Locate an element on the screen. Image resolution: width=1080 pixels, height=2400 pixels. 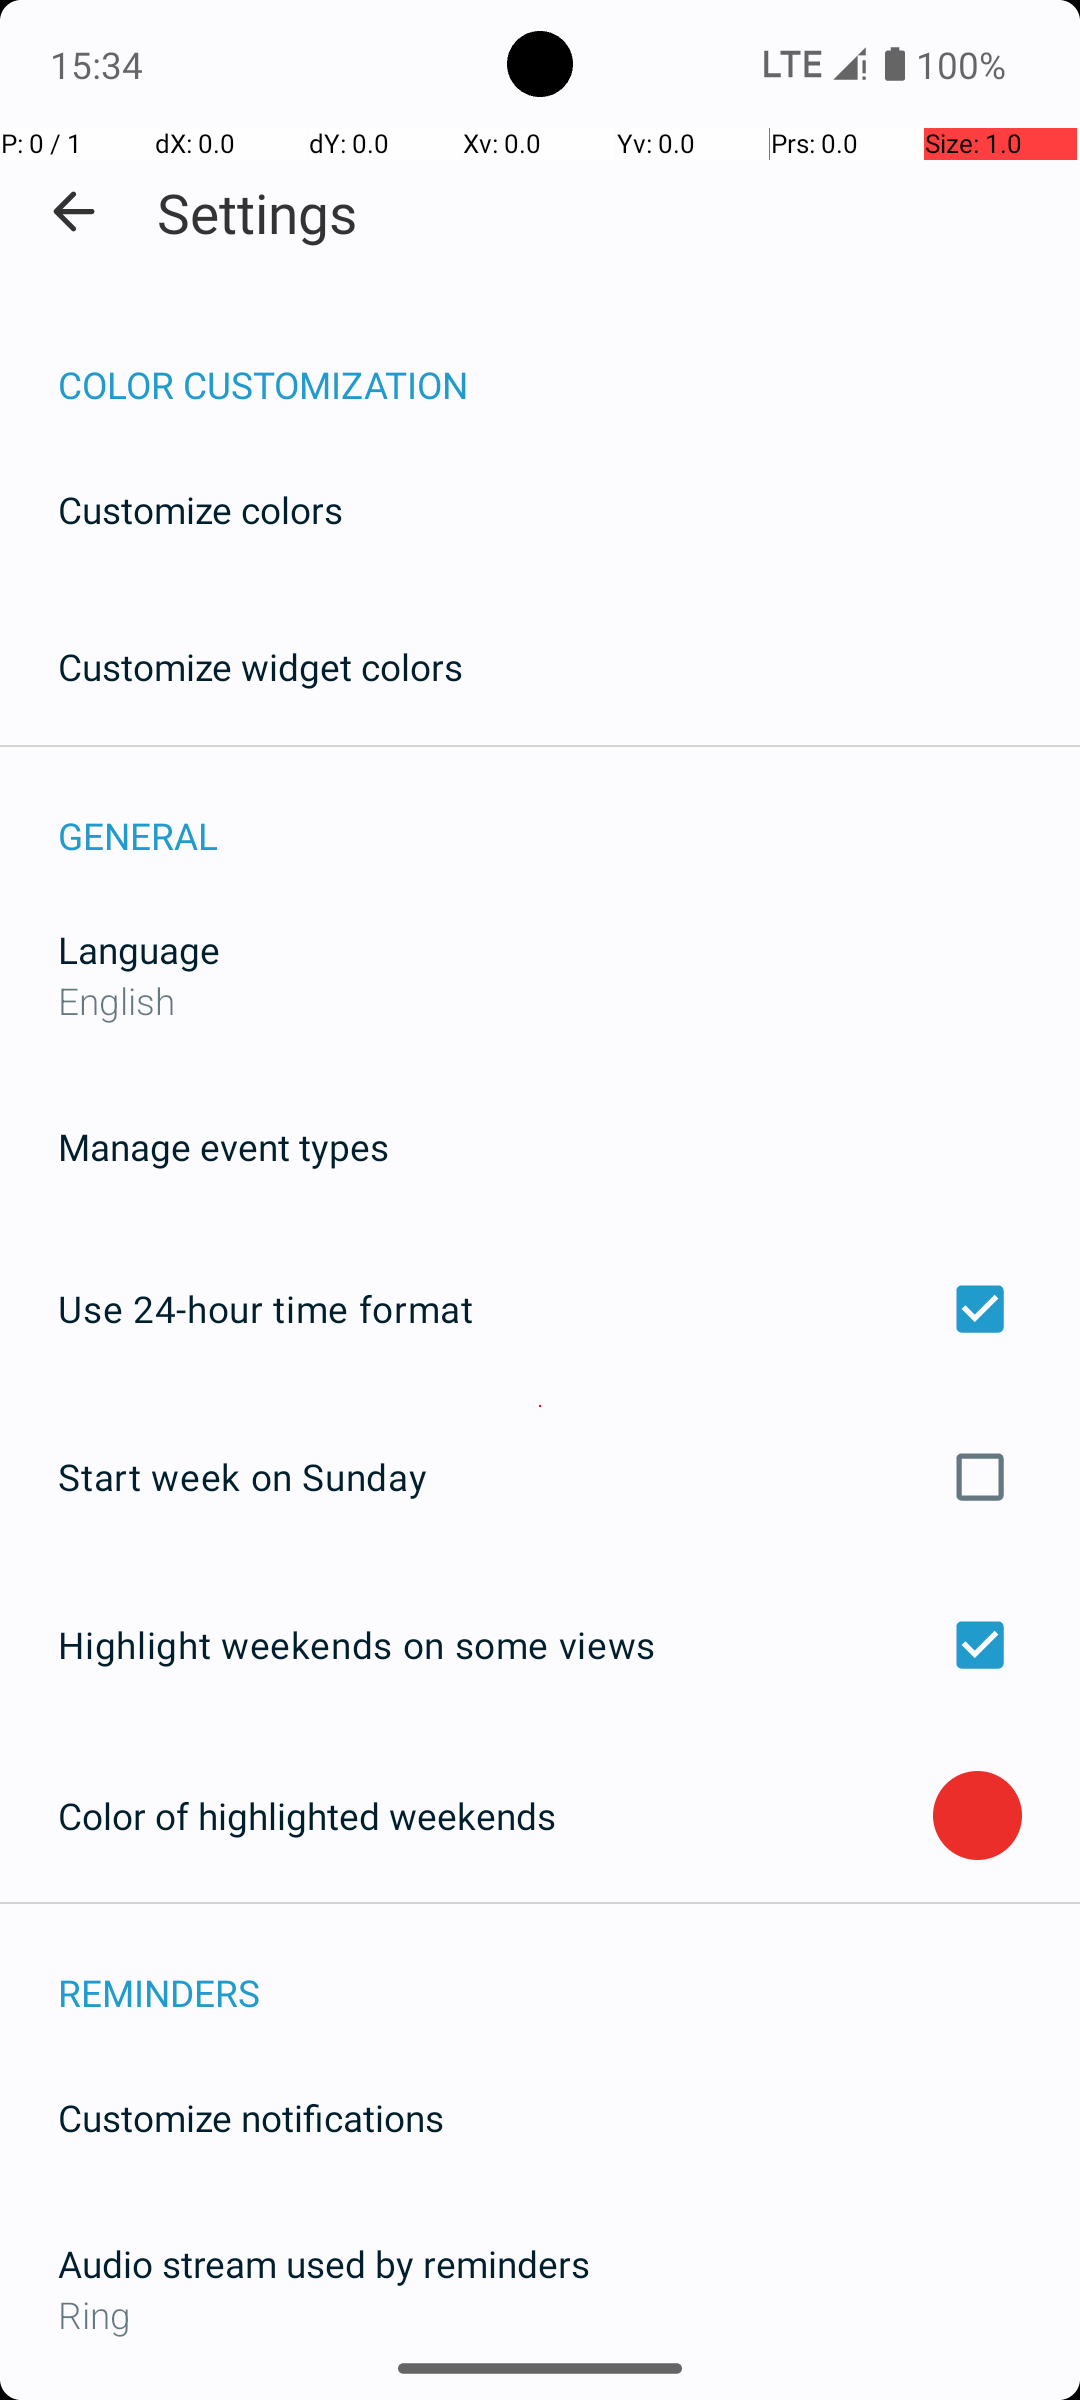
Ring is located at coordinates (540, 2314).